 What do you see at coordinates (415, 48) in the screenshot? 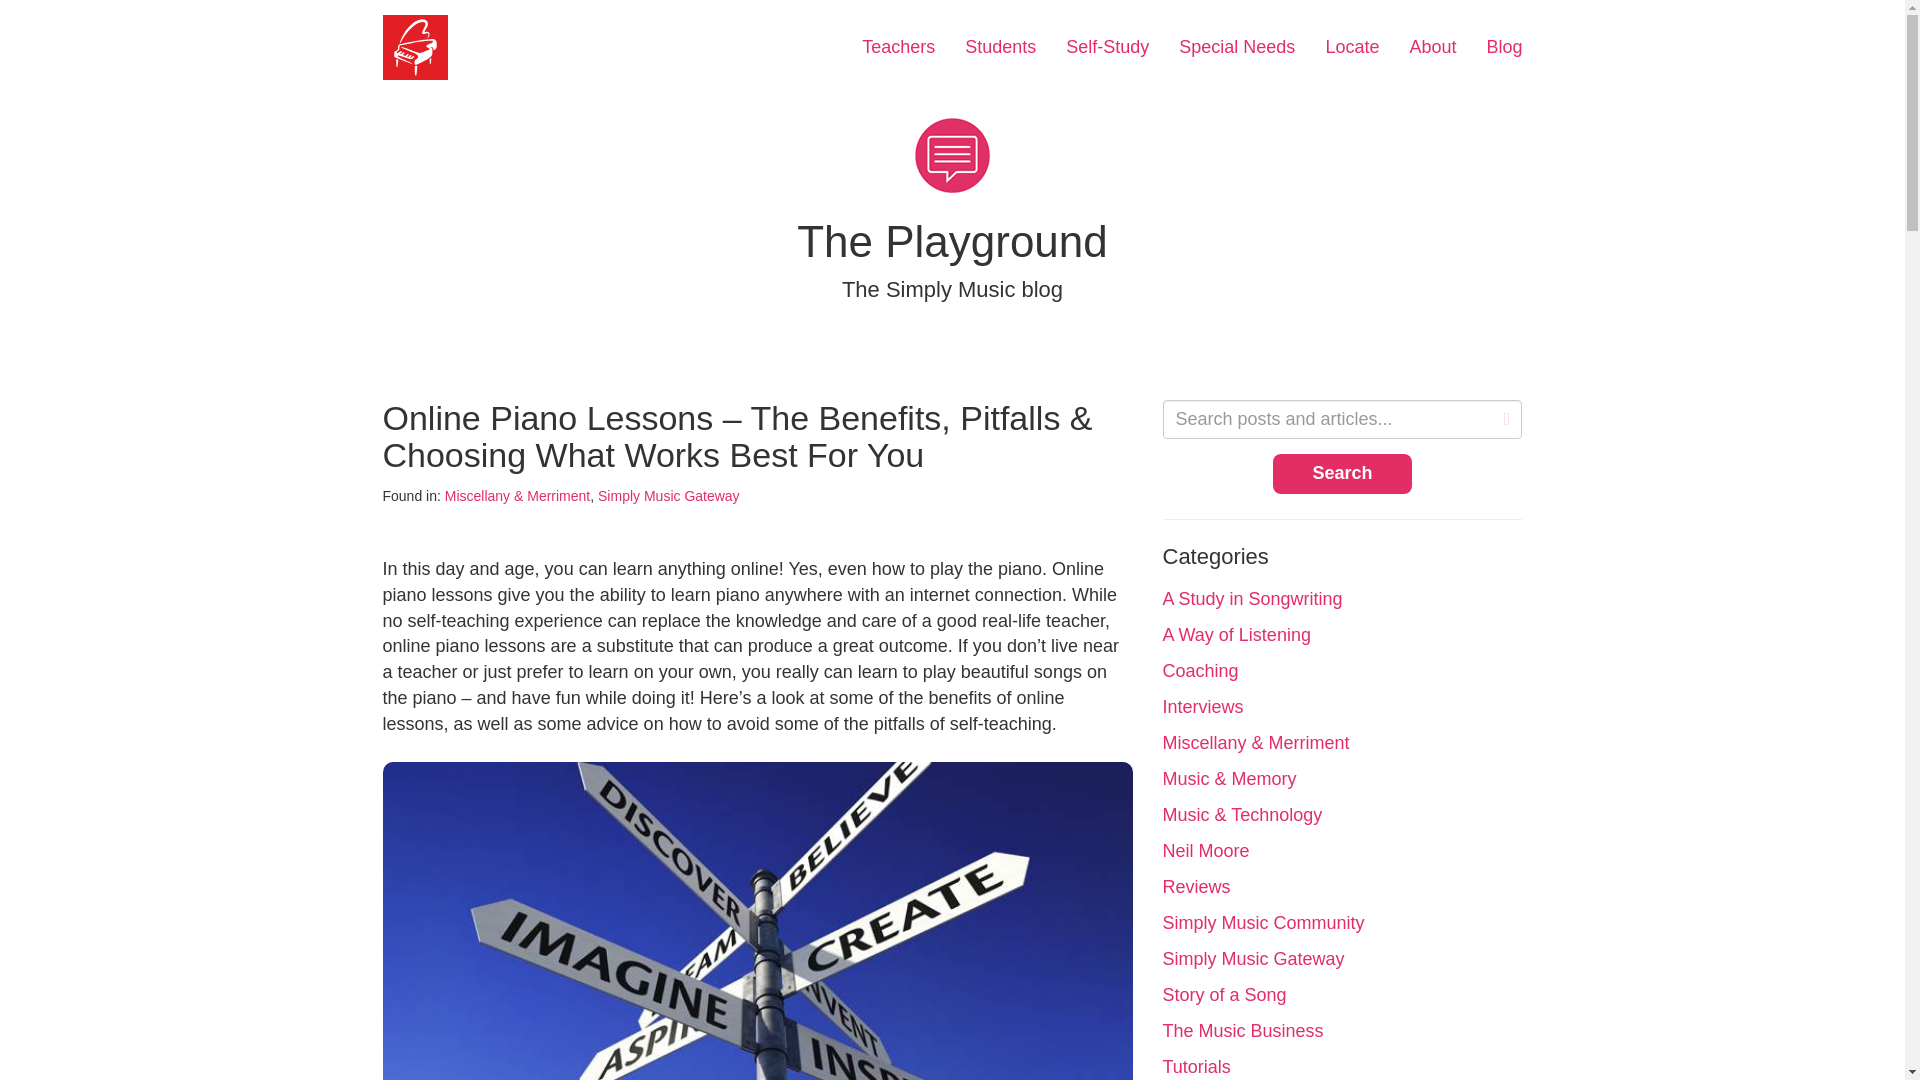
I see `Home` at bounding box center [415, 48].